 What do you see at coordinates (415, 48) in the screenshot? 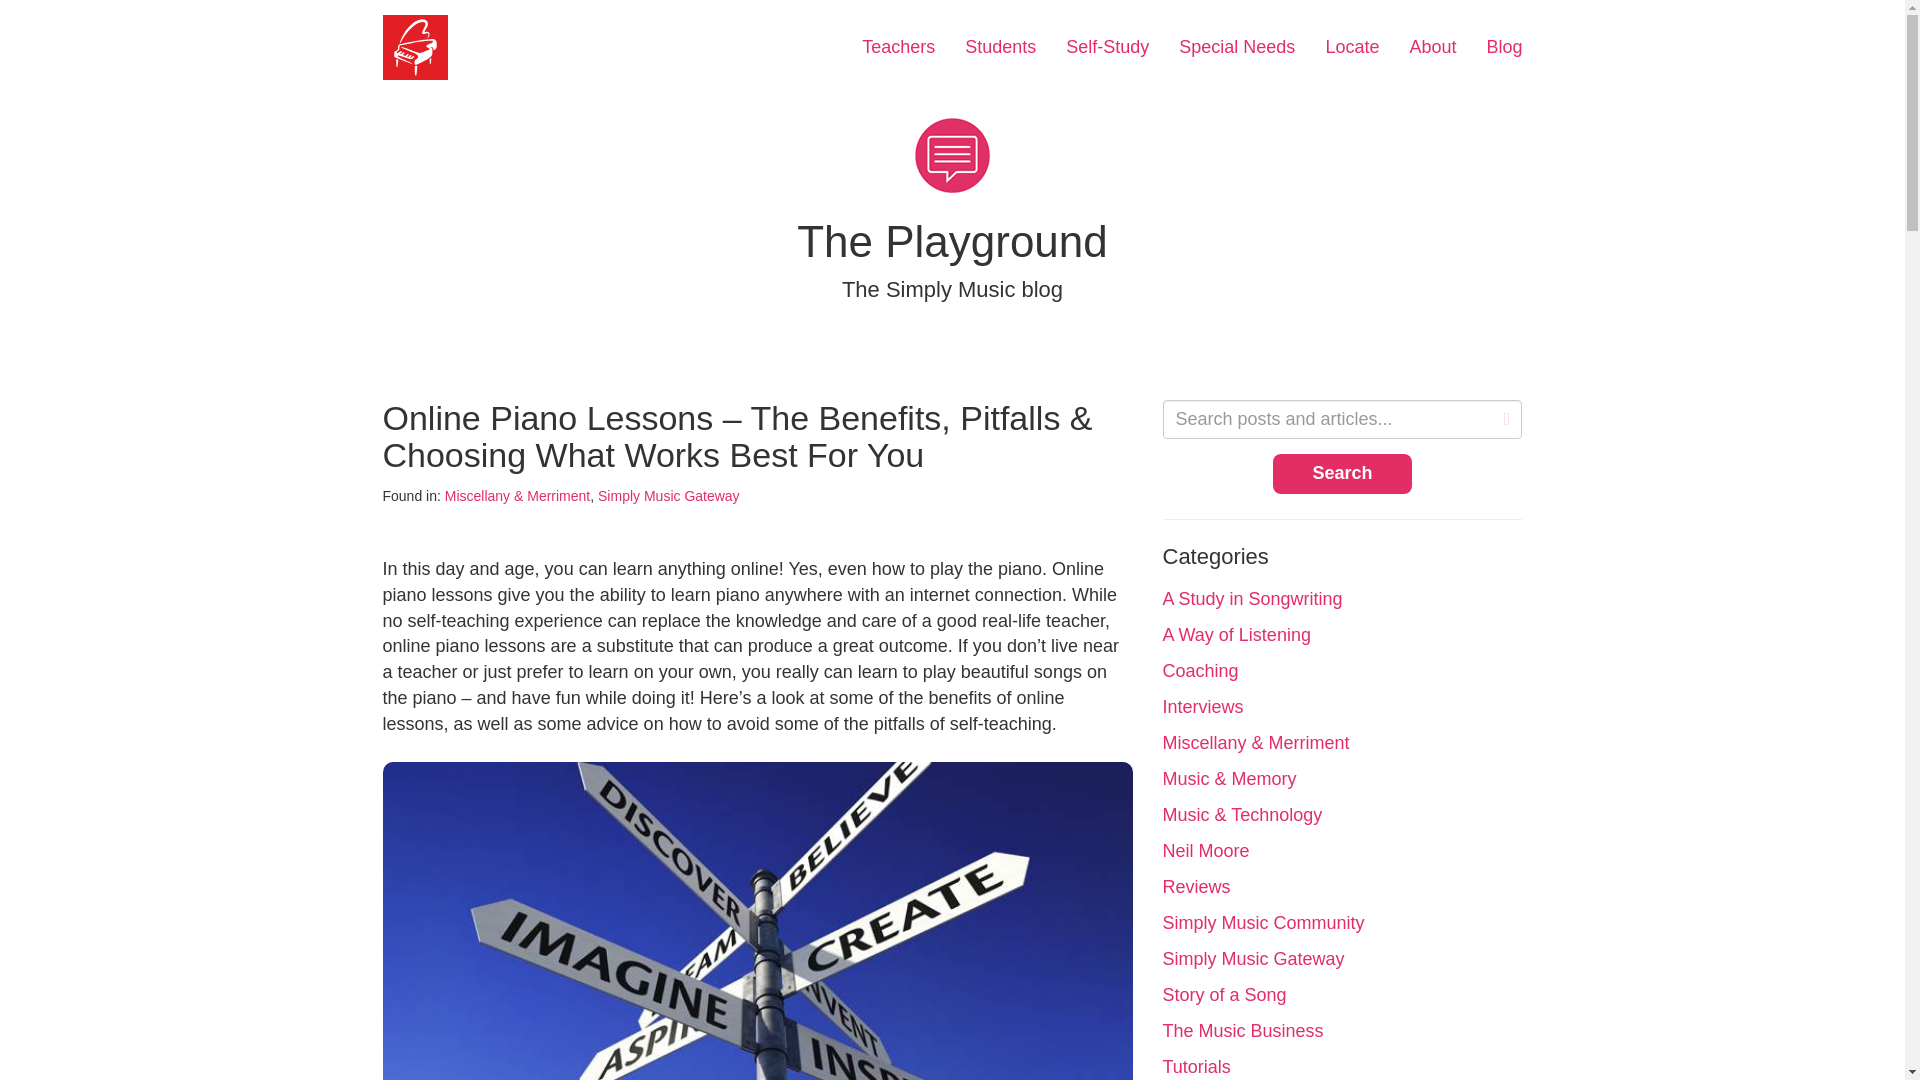
I see `Home` at bounding box center [415, 48].